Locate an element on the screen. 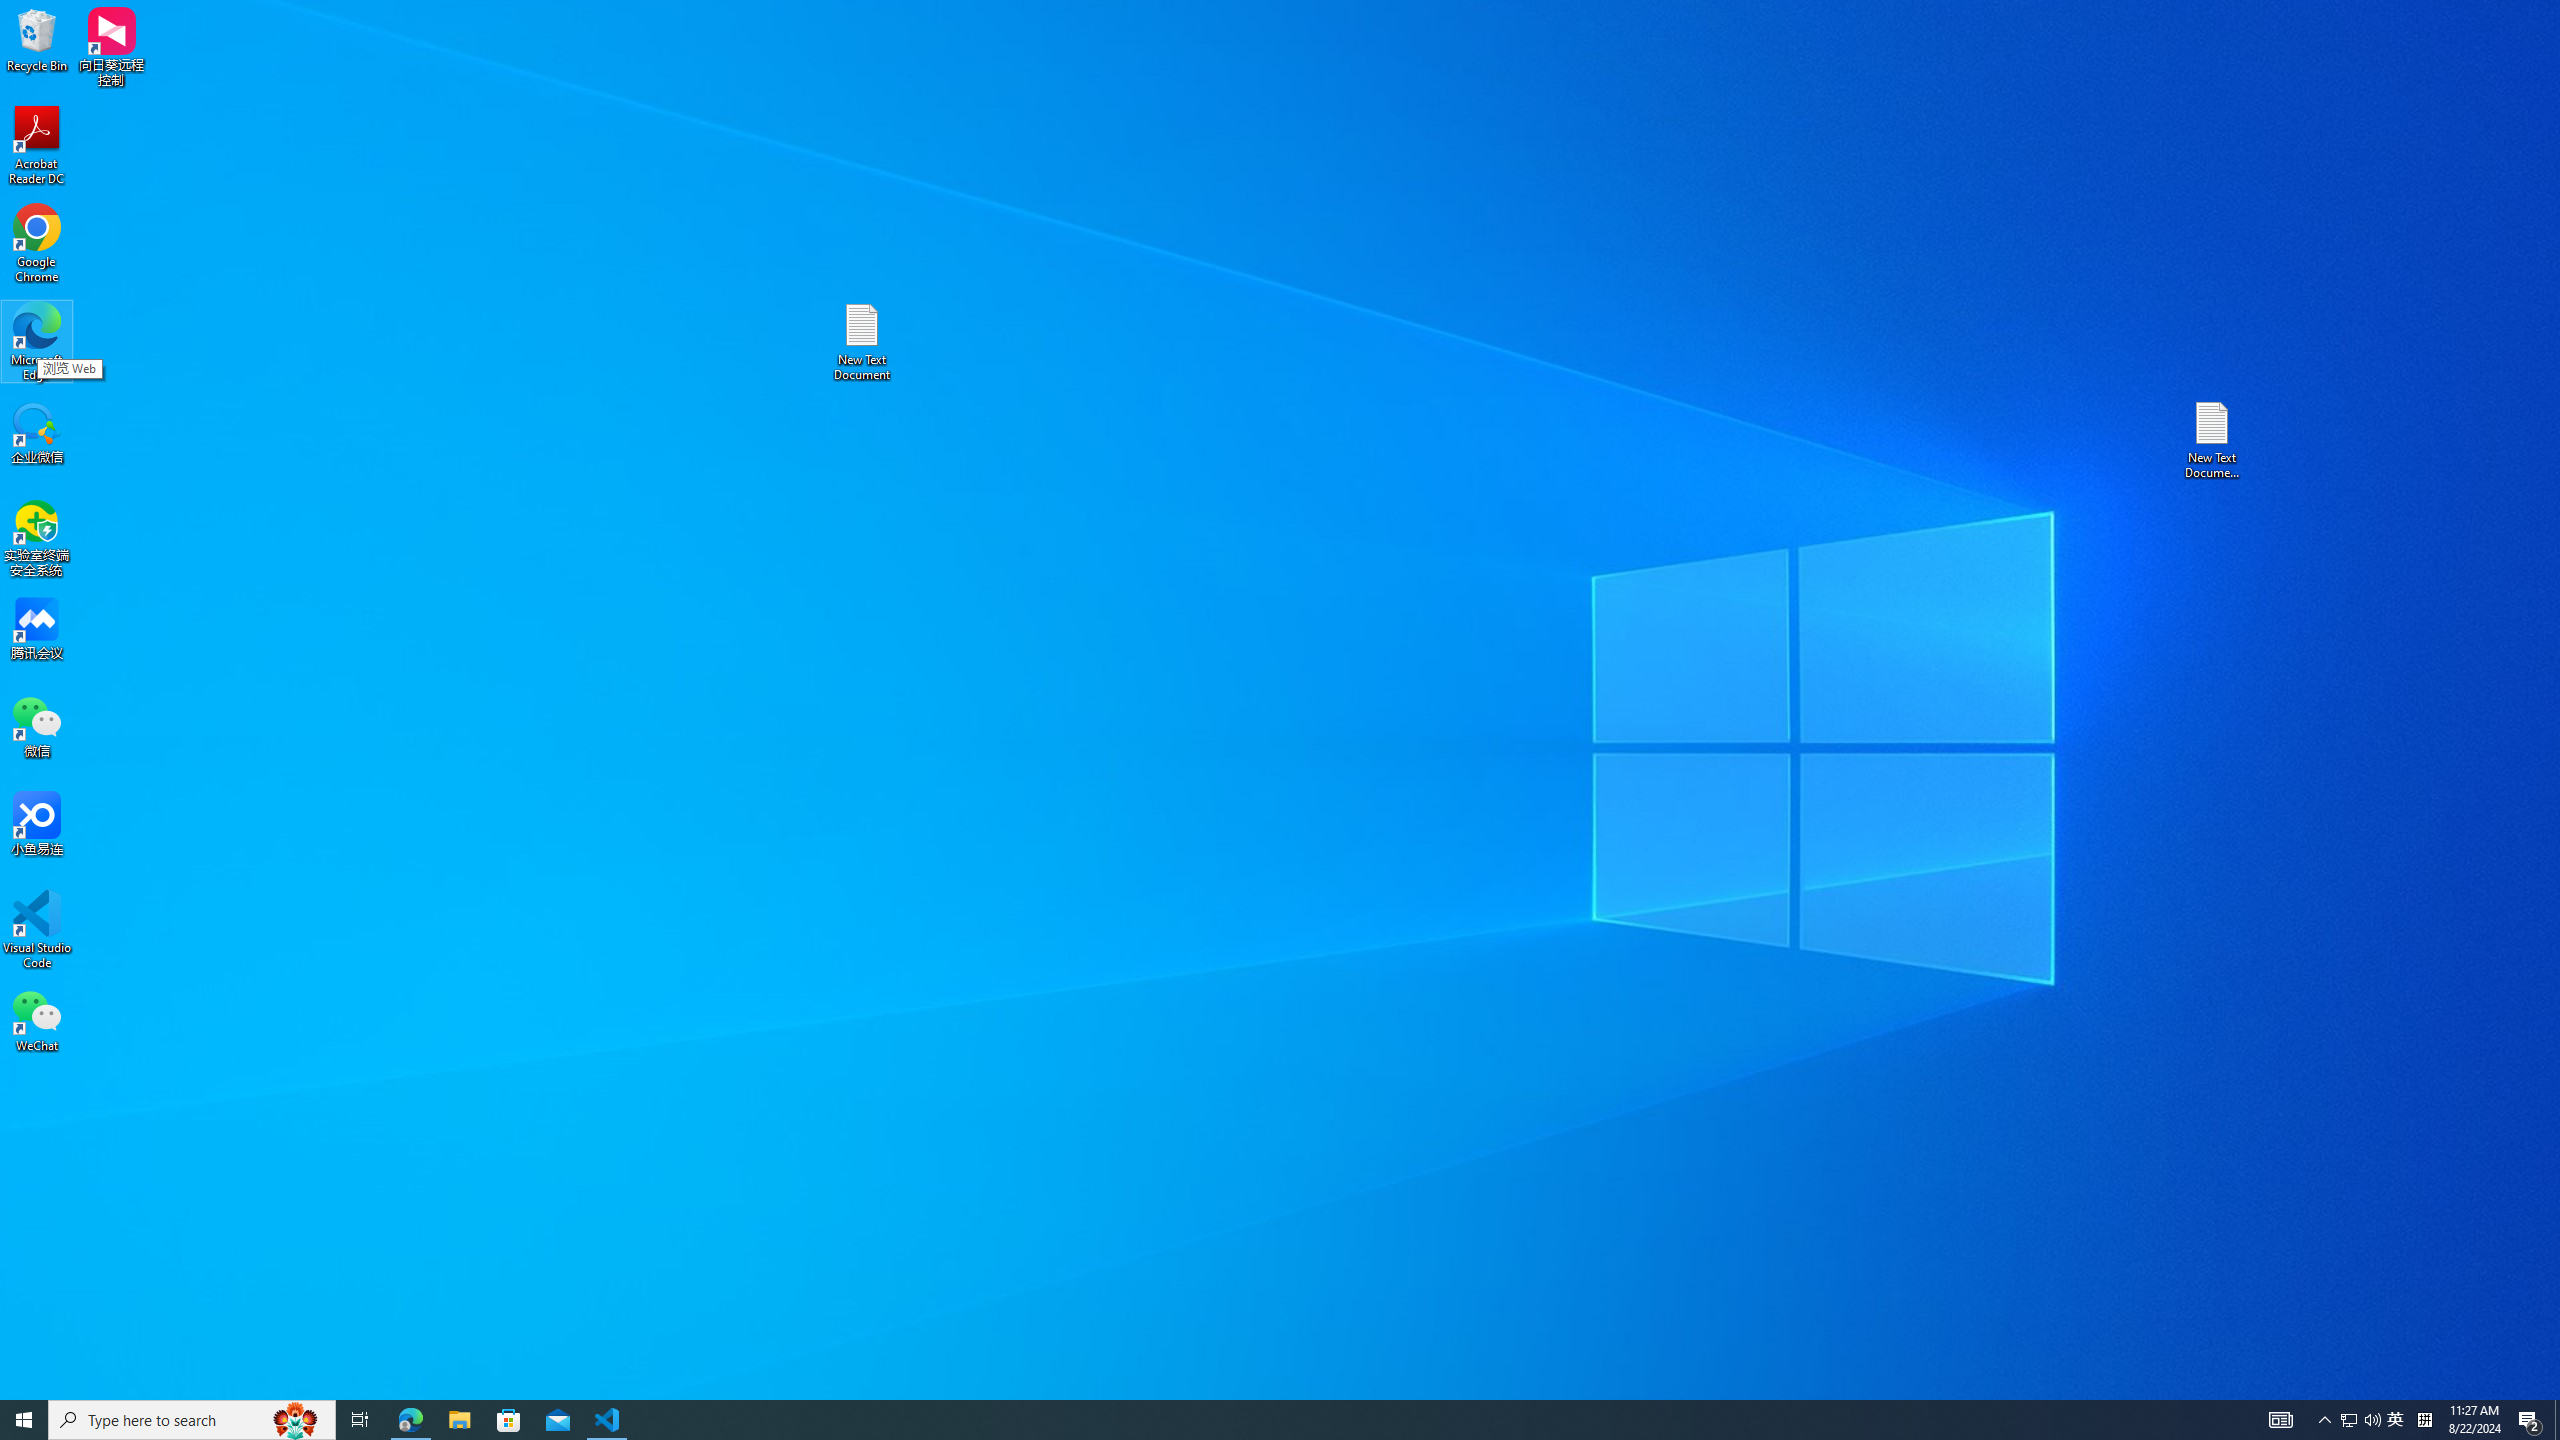  Running applications is located at coordinates (1244, 1420).